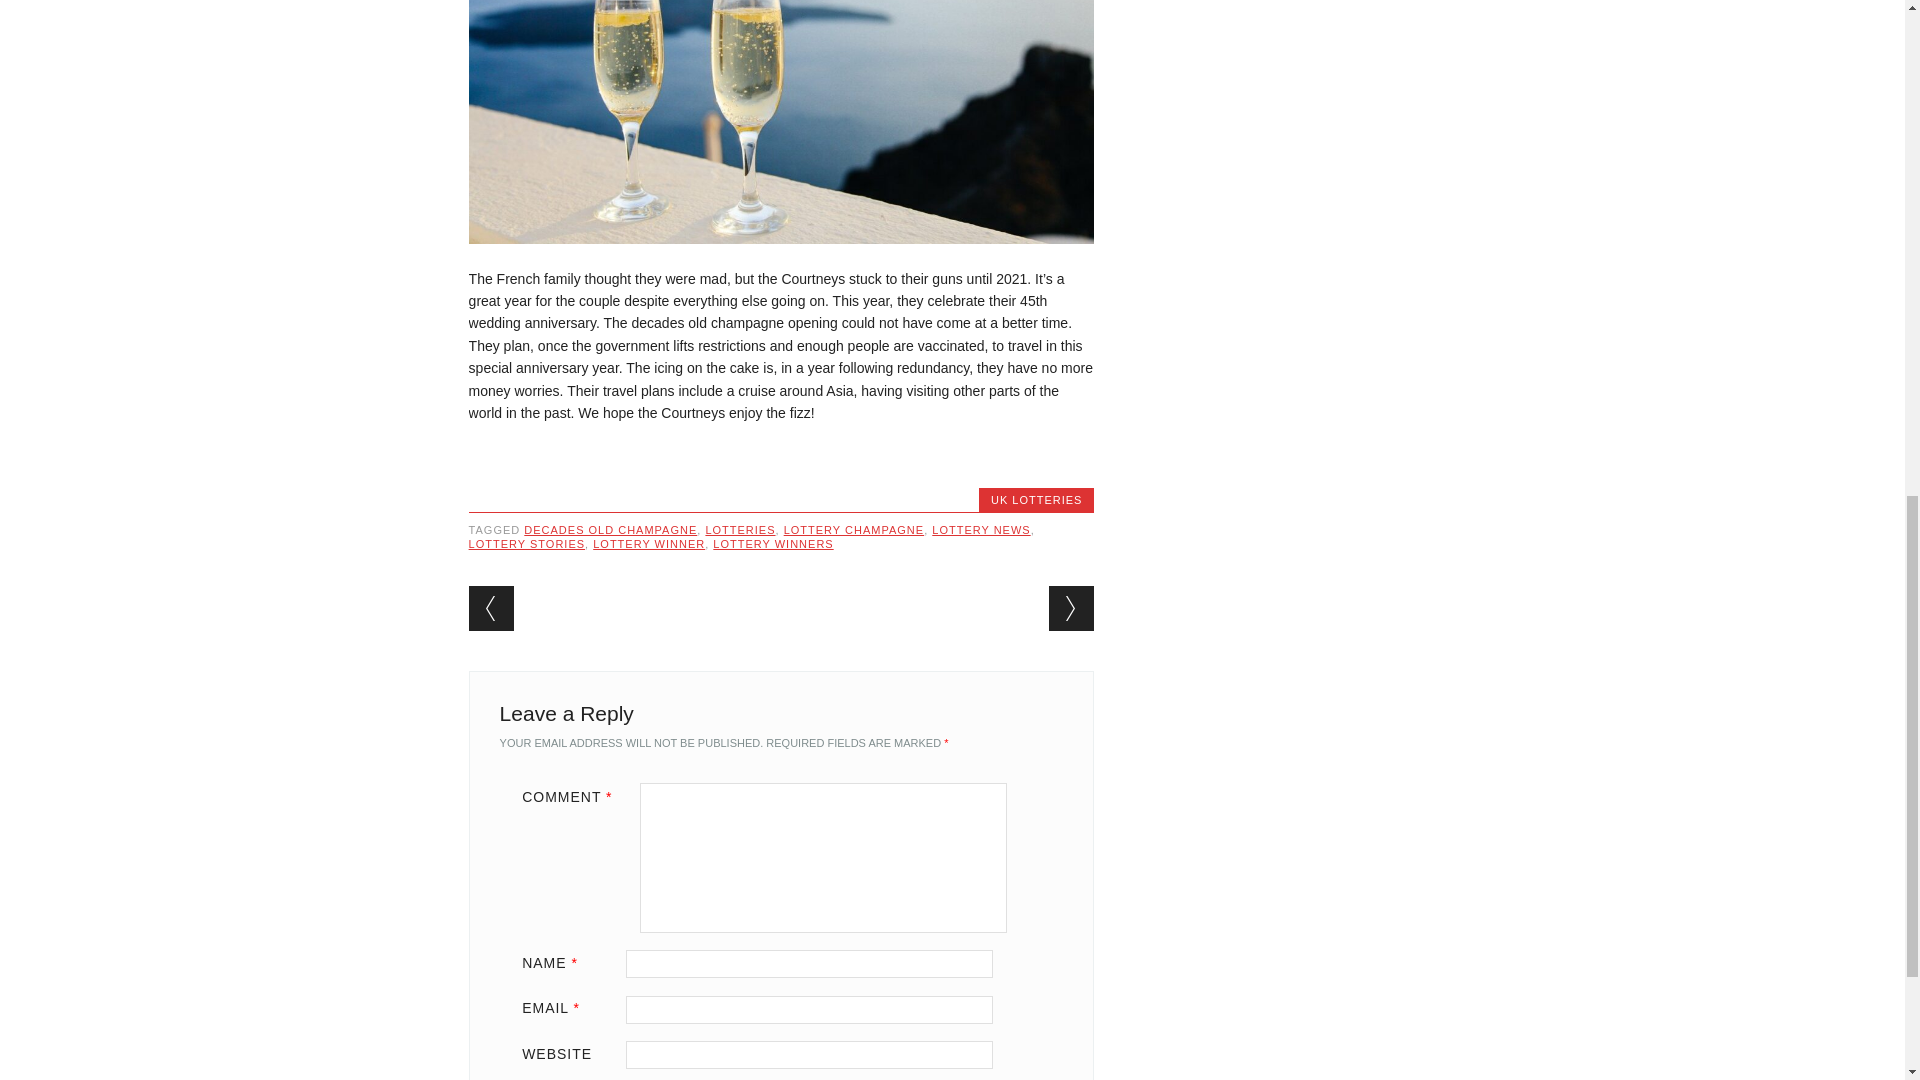 The height and width of the screenshot is (1080, 1920). I want to click on LOTTERIES, so click(740, 529).